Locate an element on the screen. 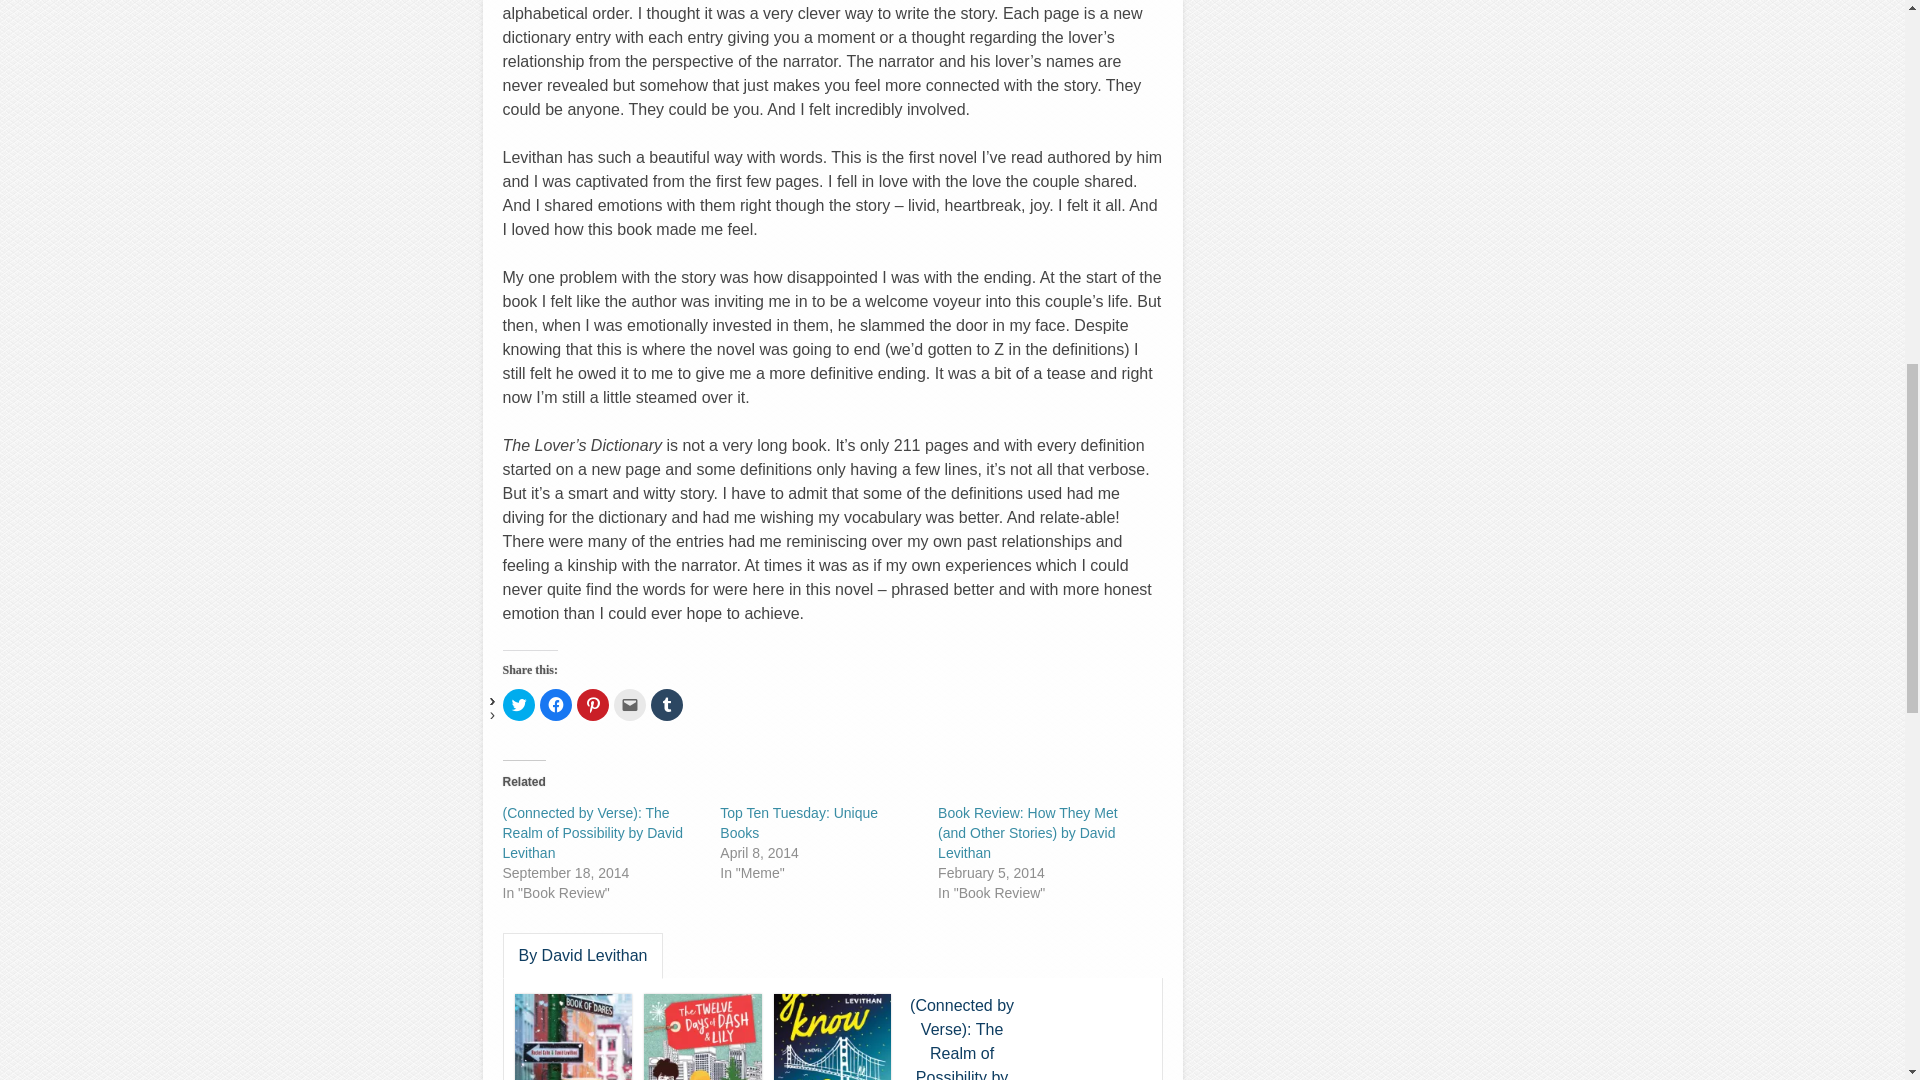  By David Levithan is located at coordinates (582, 956).